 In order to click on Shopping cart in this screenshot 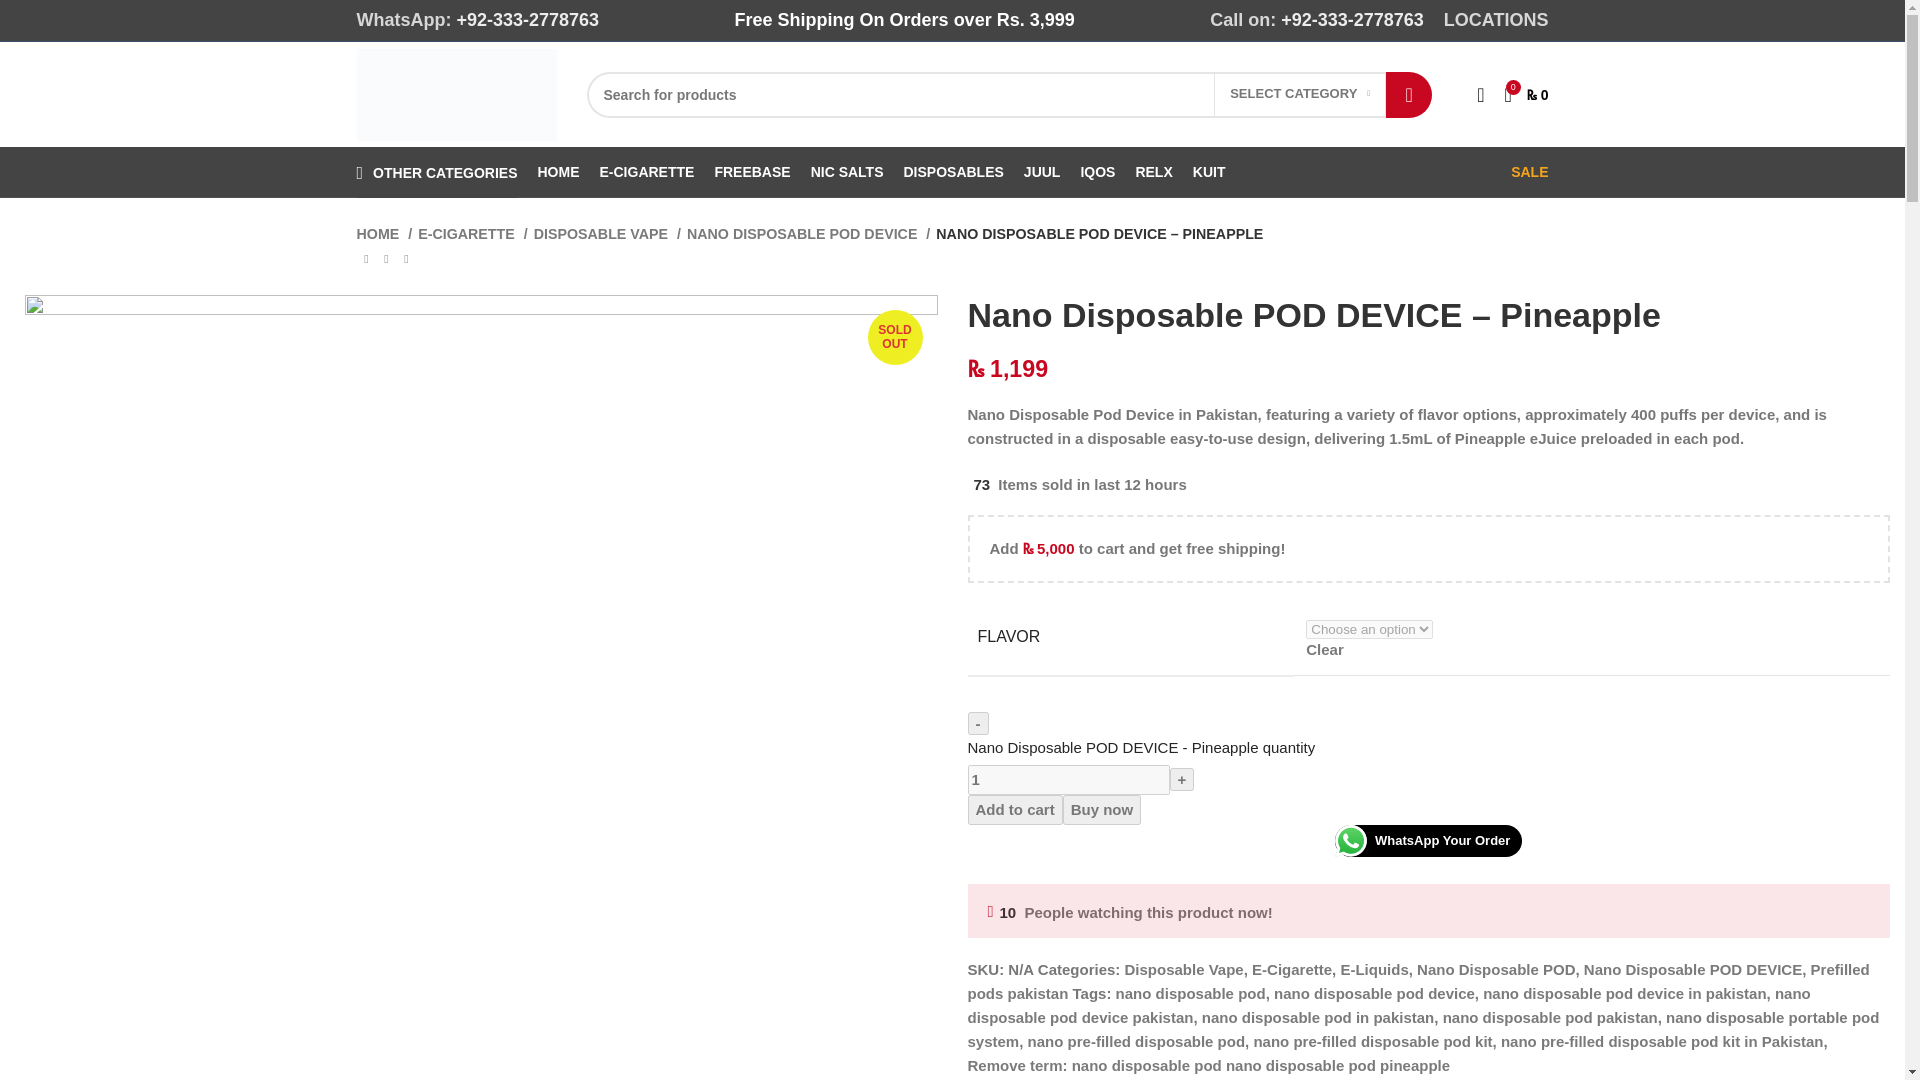, I will do `click(1525, 94)`.